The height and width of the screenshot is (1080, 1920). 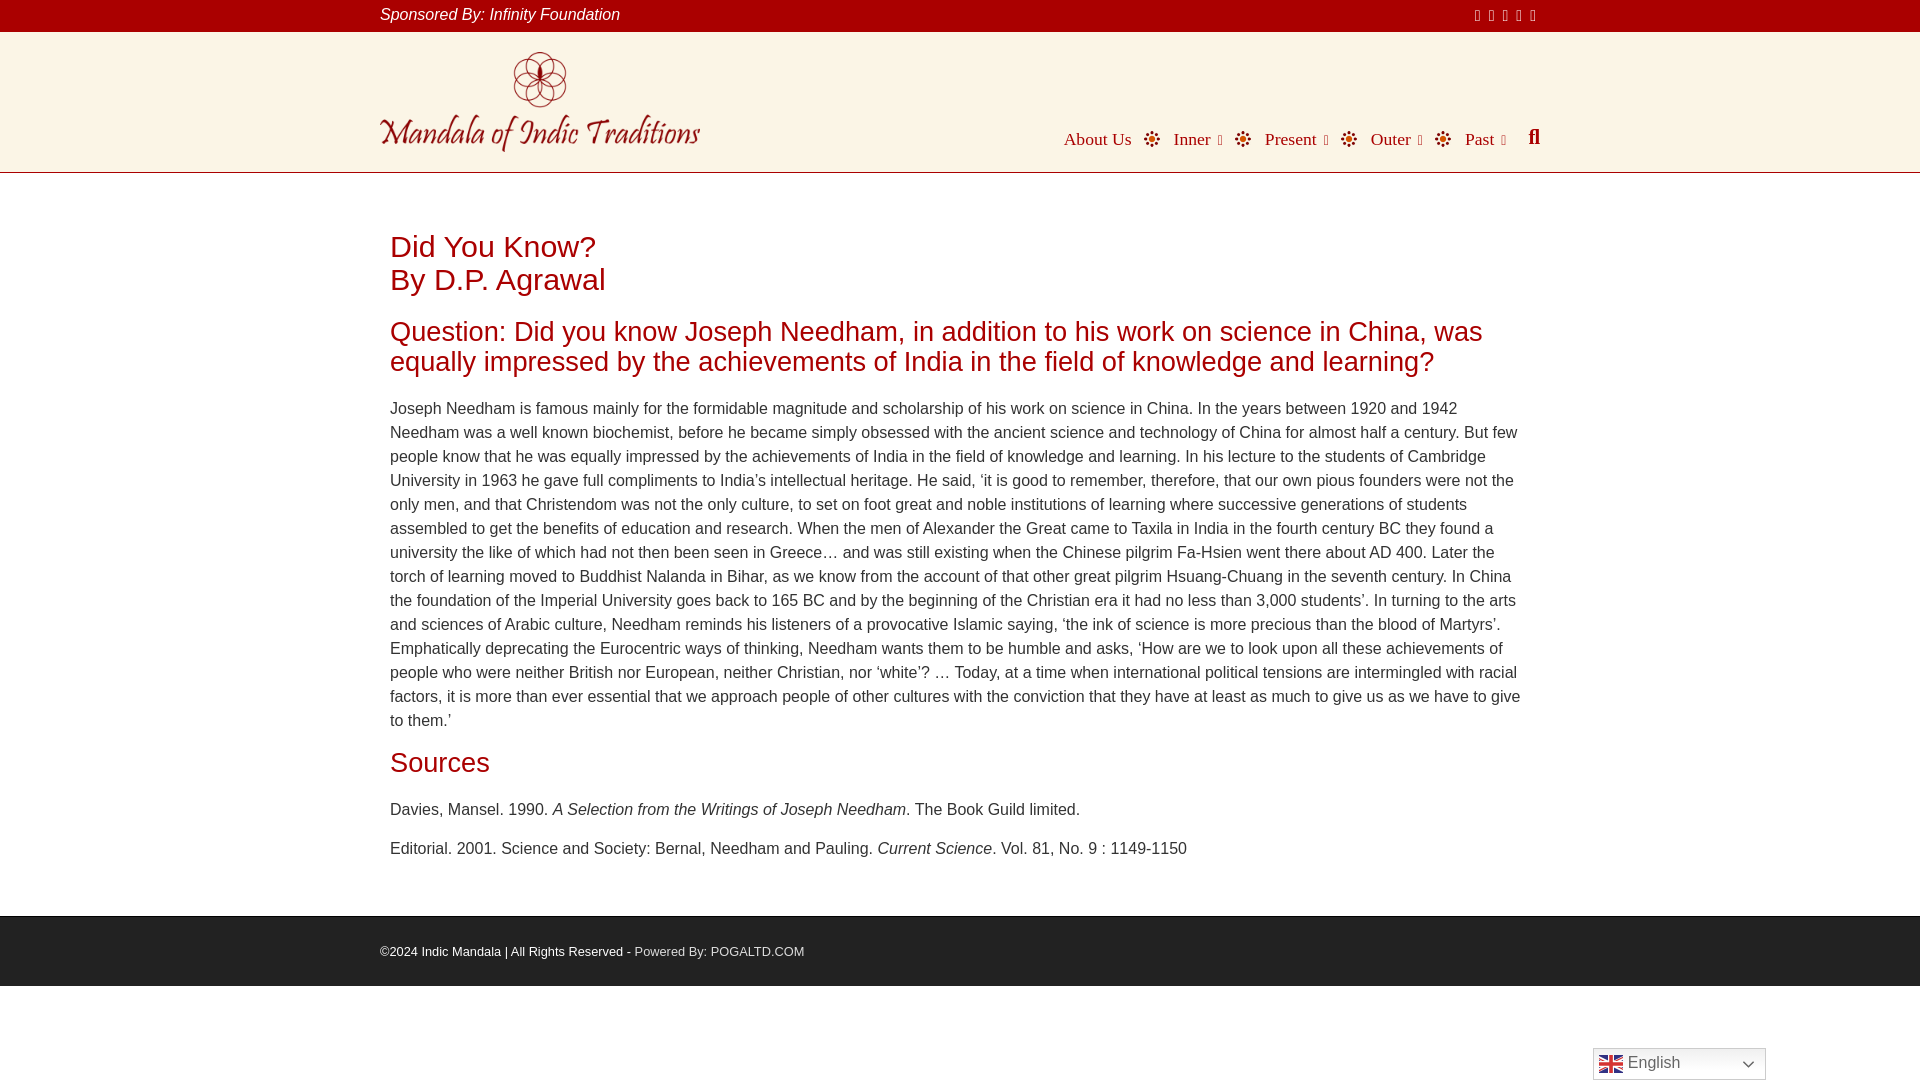 I want to click on Past, so click(x=1476, y=138).